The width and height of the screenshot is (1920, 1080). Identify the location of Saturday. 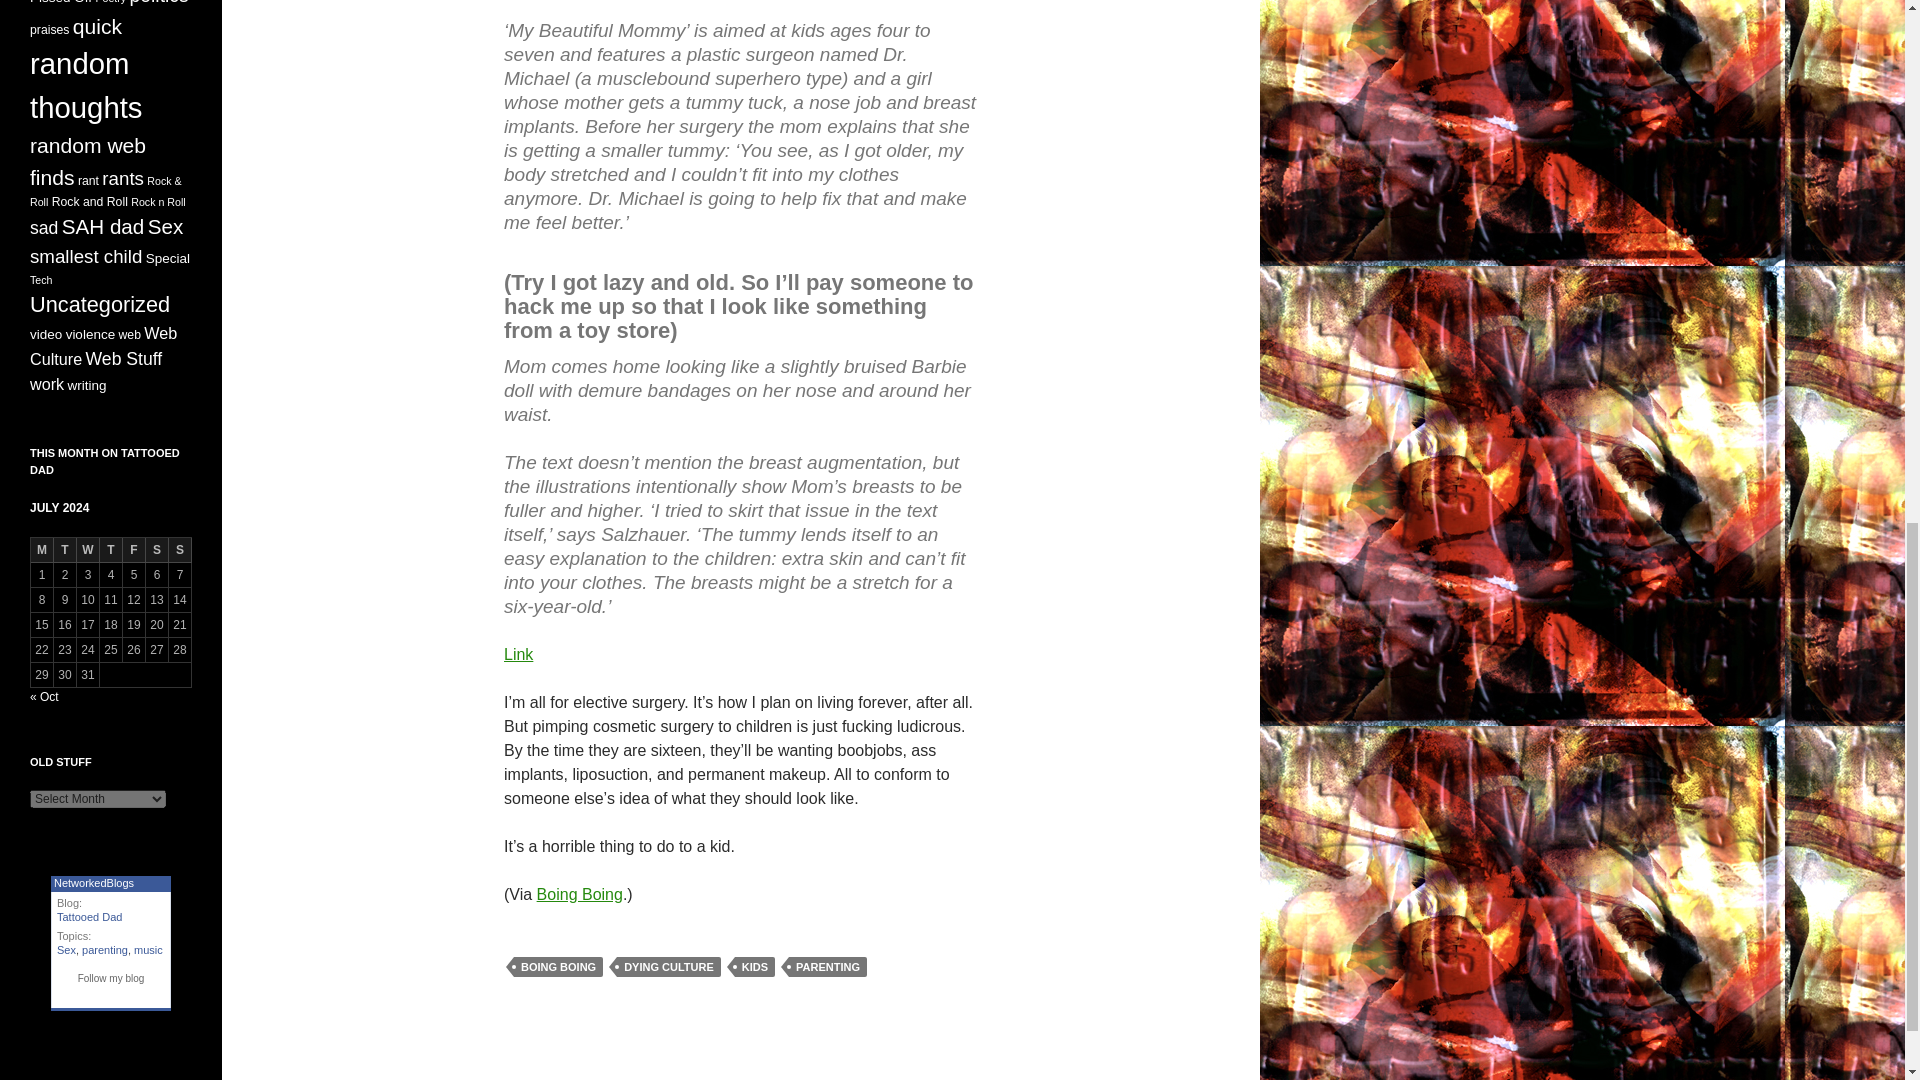
(156, 550).